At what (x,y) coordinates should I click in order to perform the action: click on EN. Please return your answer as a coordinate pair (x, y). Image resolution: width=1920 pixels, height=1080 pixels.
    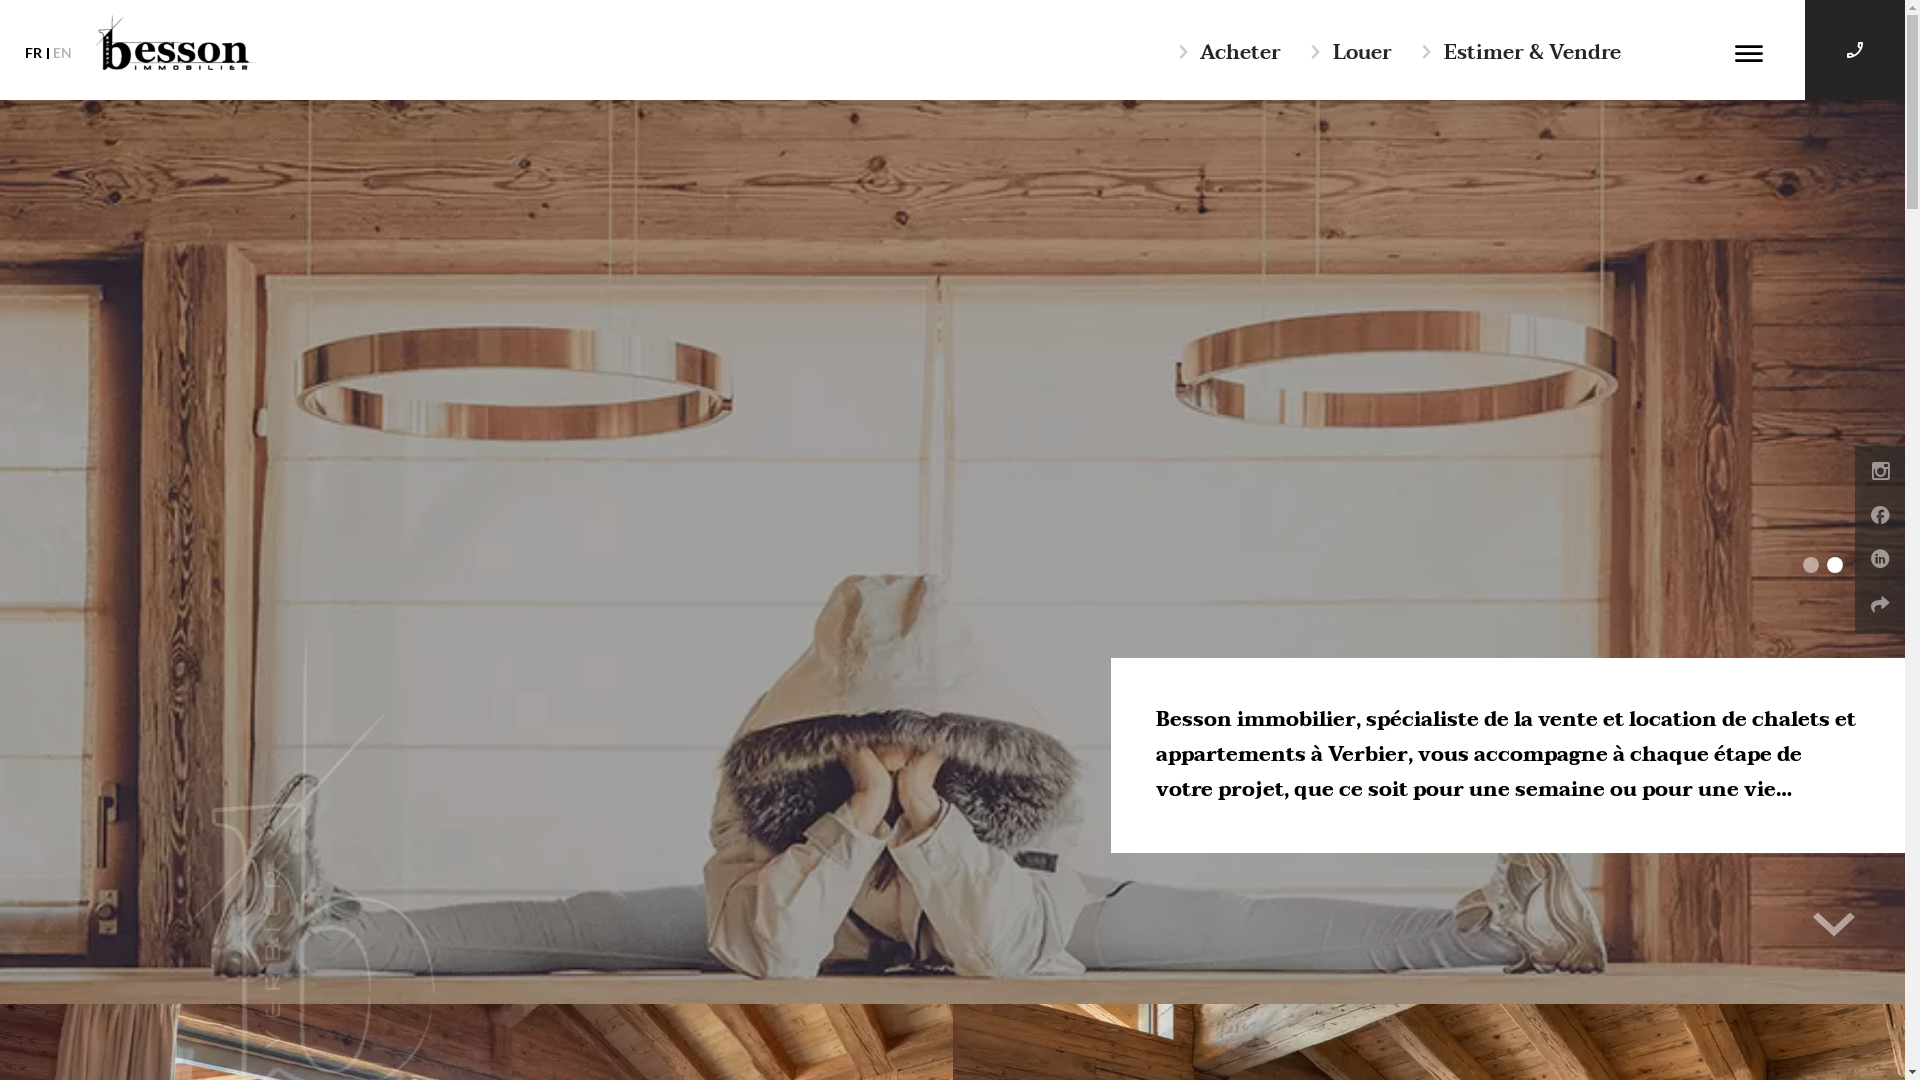
    Looking at the image, I should click on (62, 53).